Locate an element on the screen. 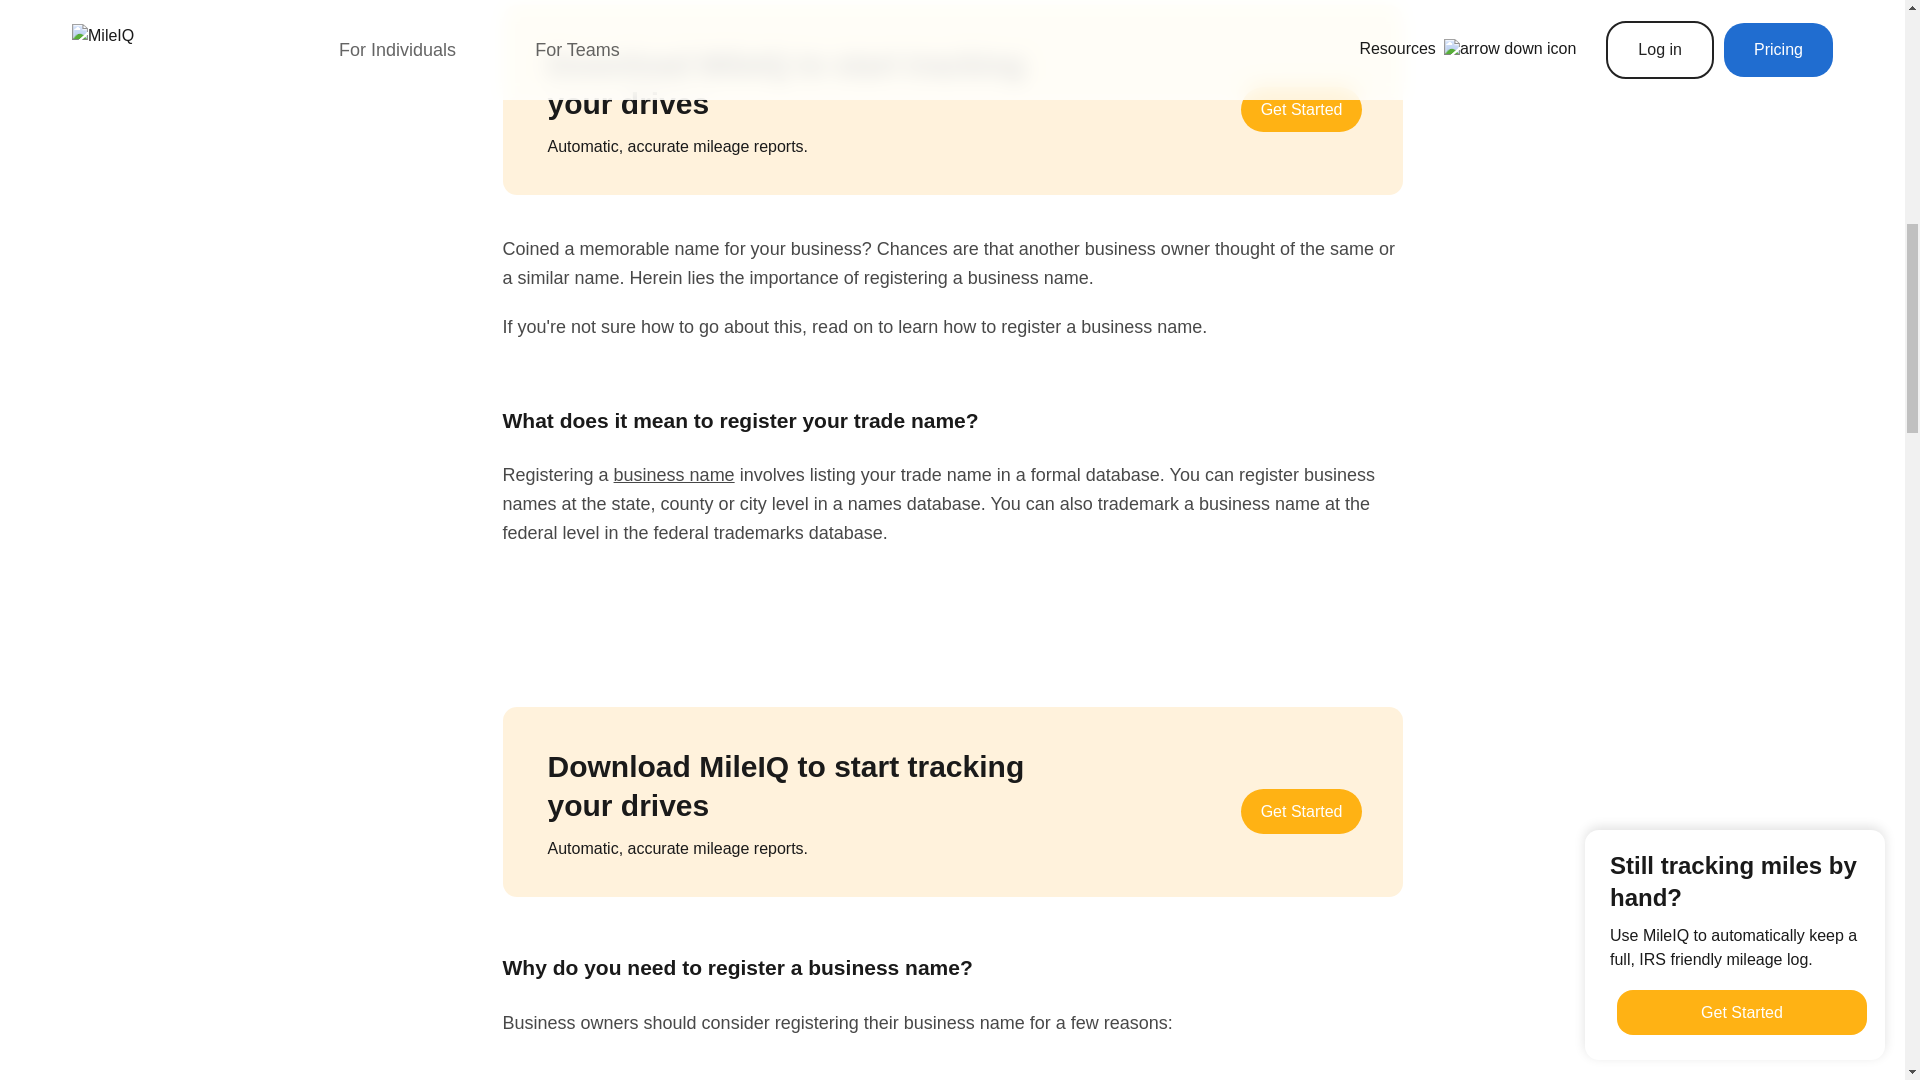  Get Started is located at coordinates (1302, 811).